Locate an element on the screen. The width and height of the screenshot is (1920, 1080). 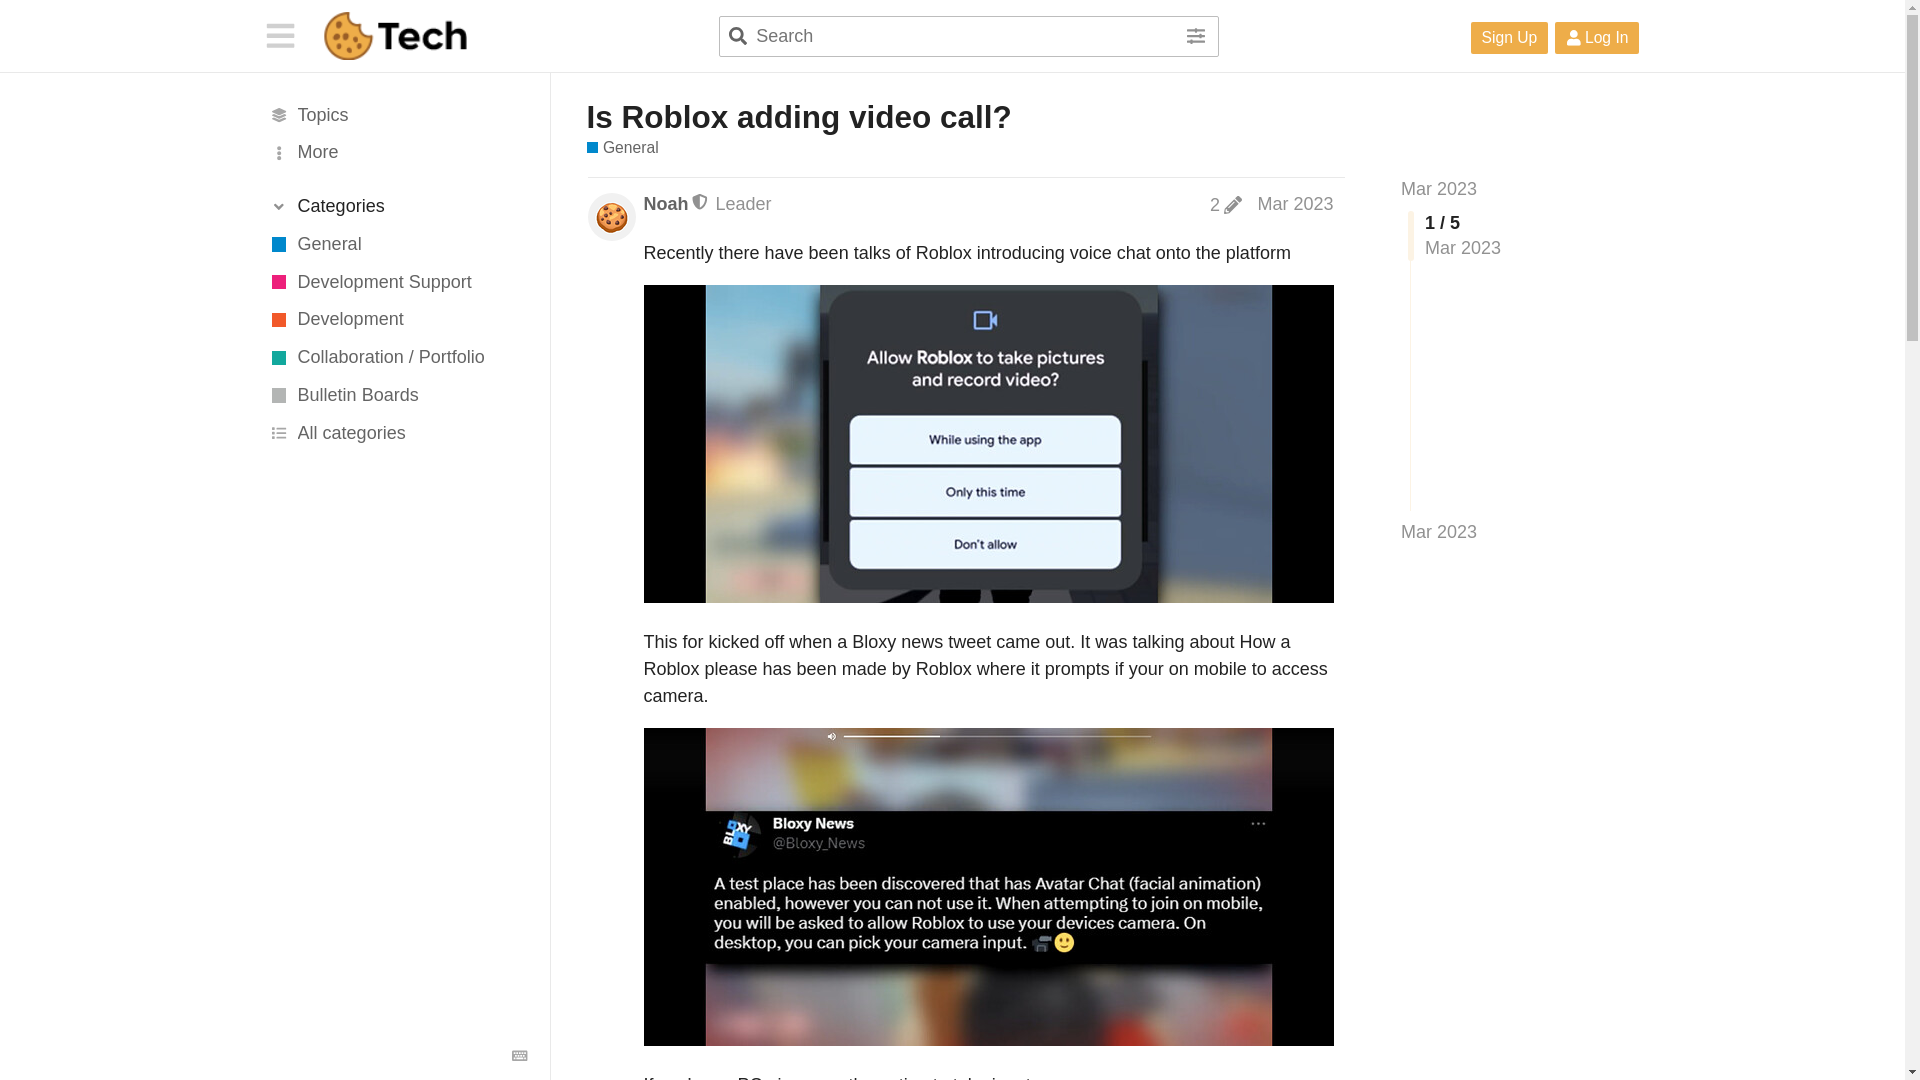
General is located at coordinates (396, 244).